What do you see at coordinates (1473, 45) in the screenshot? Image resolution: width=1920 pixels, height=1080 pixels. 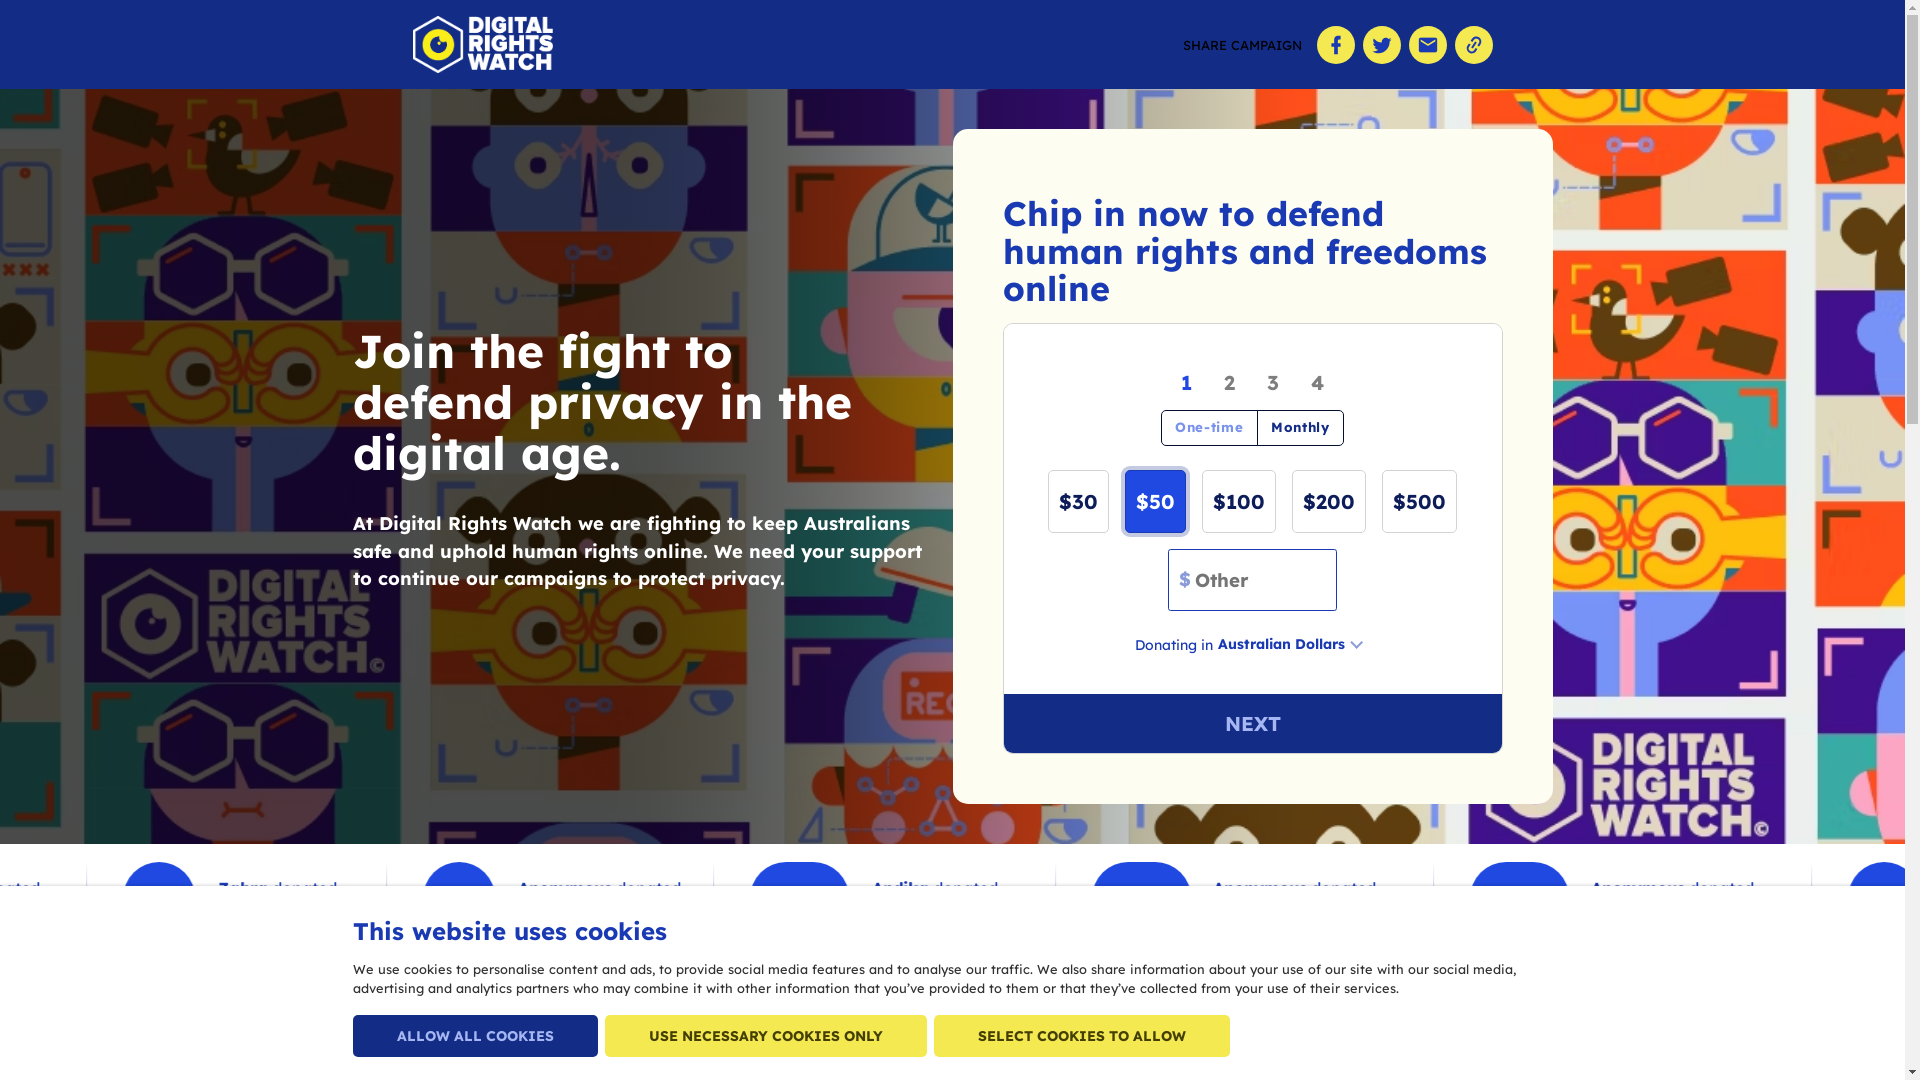 I see `Copy Link` at bounding box center [1473, 45].